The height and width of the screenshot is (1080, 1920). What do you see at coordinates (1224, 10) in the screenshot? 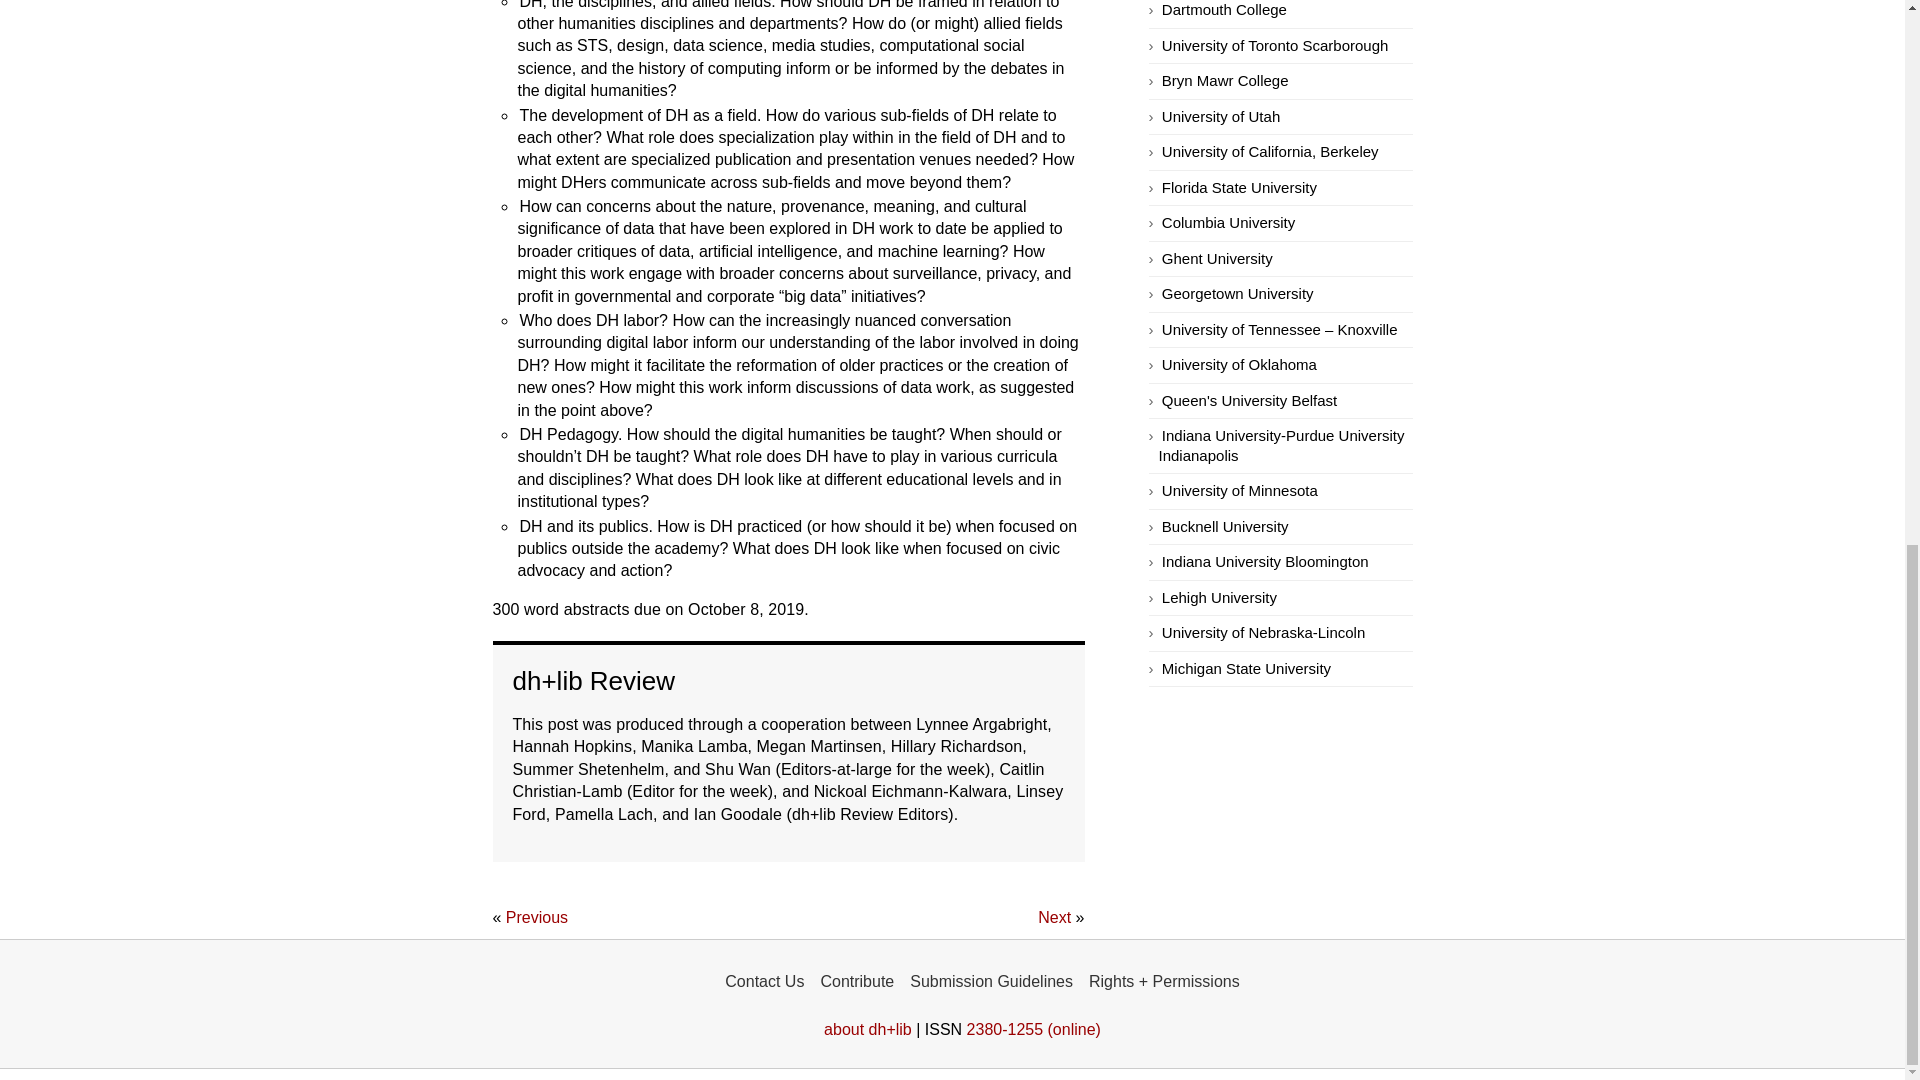
I see `Digital Humanities at Dartmouth` at bounding box center [1224, 10].